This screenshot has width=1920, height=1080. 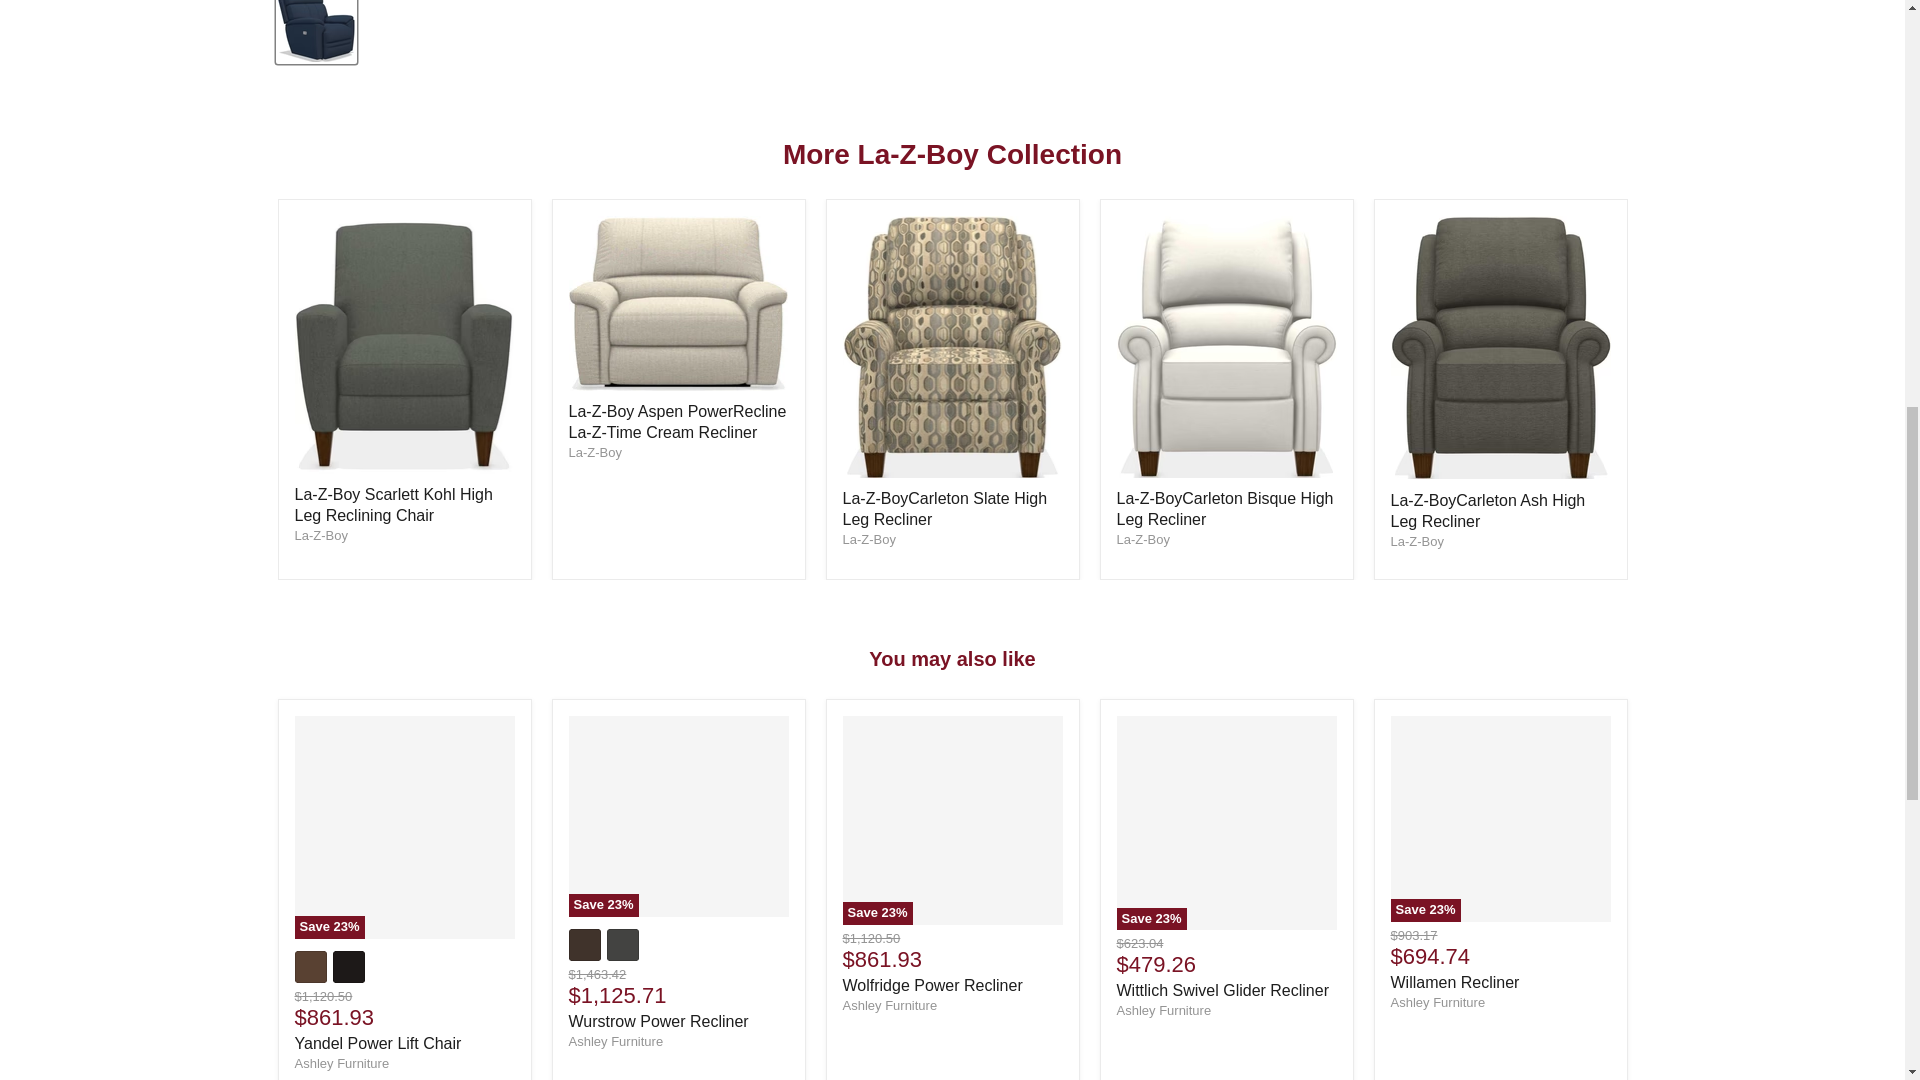 What do you see at coordinates (889, 1005) in the screenshot?
I see `Ashley Furniture` at bounding box center [889, 1005].